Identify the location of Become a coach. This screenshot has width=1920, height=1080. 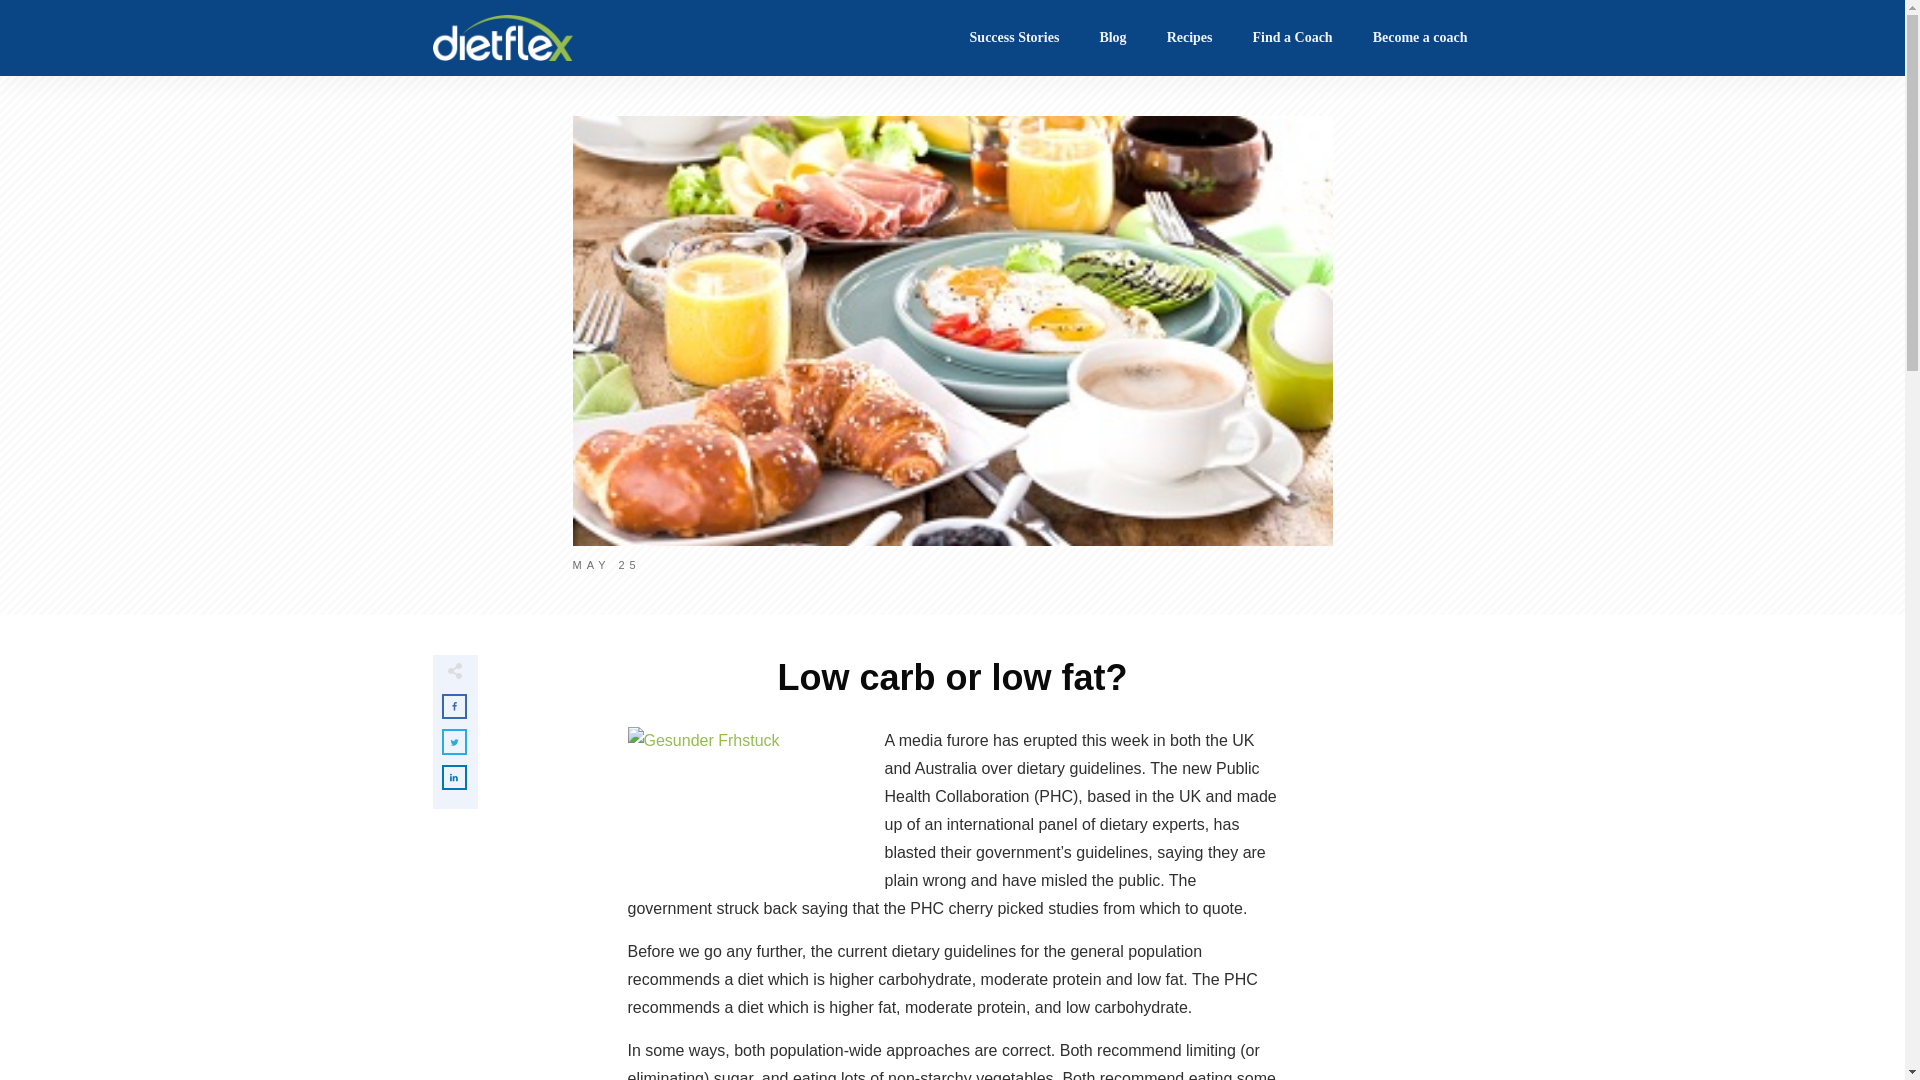
(1420, 38).